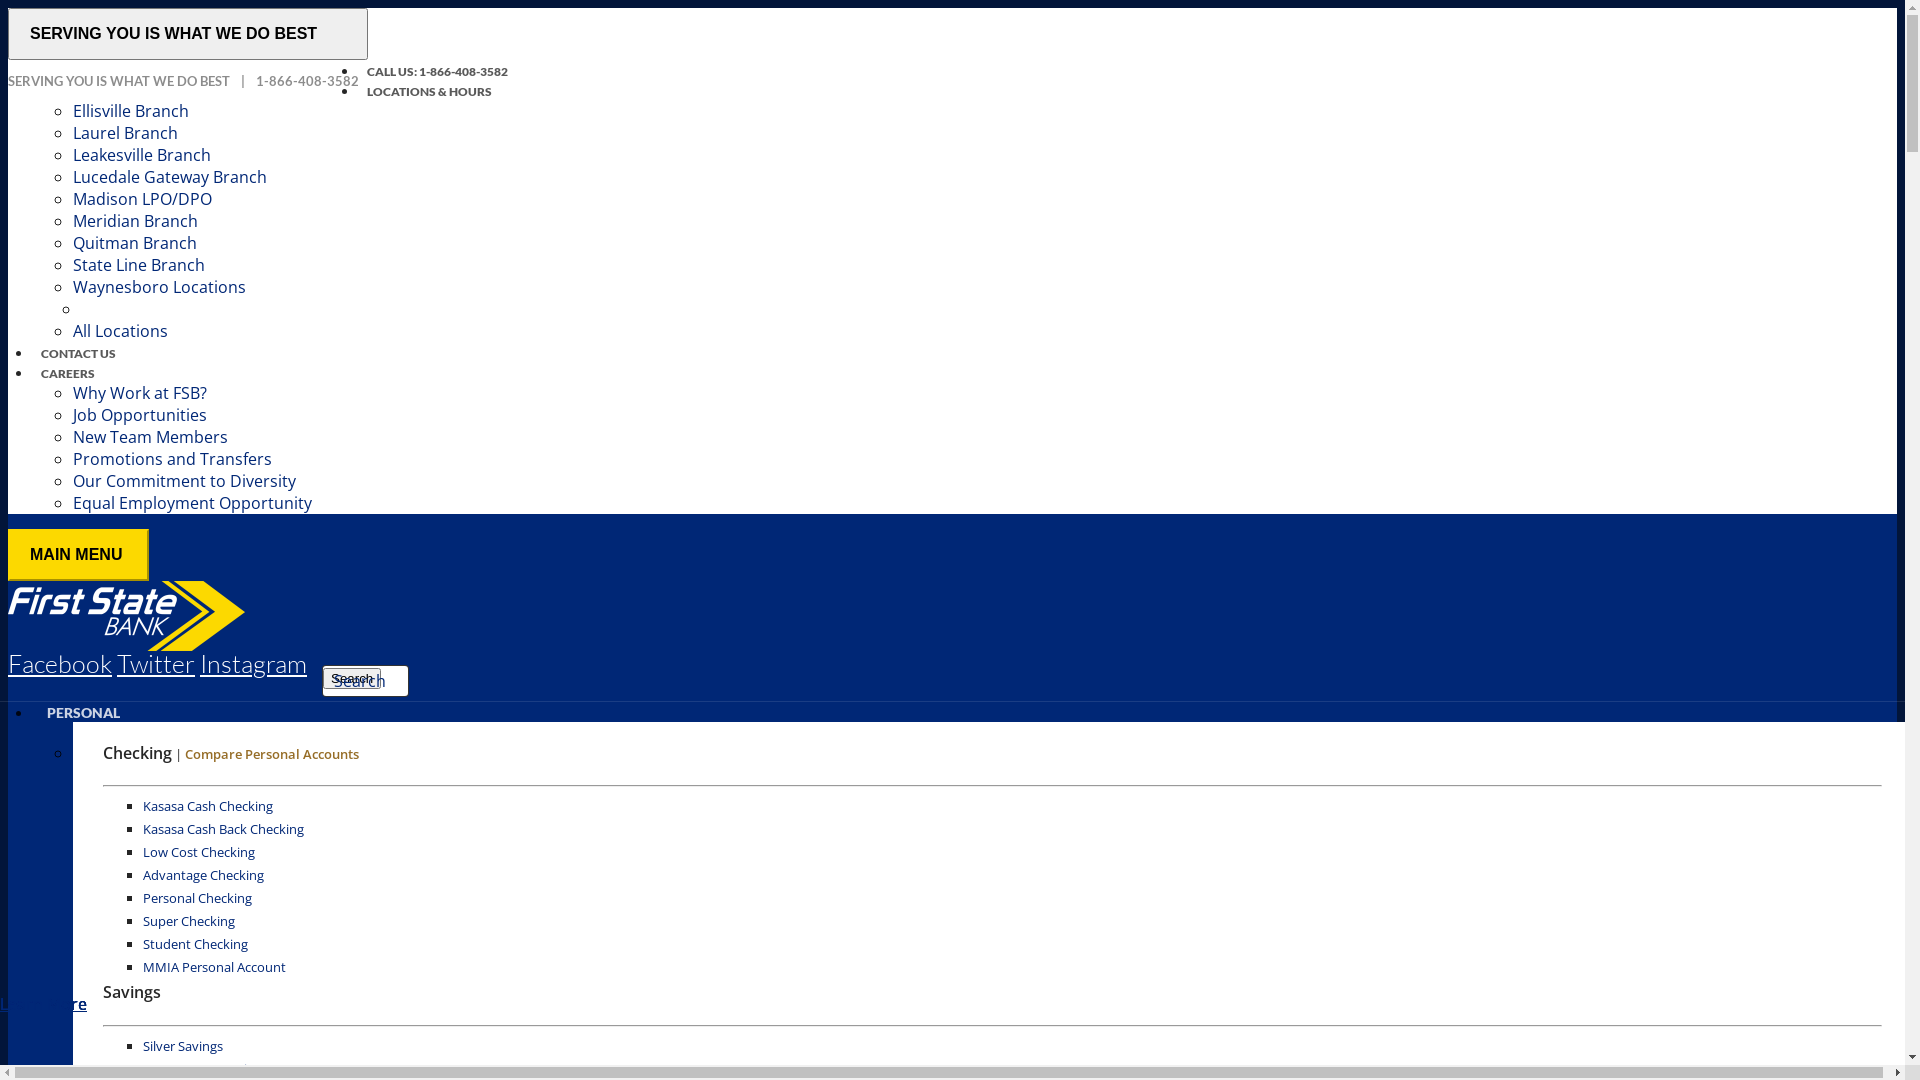 The width and height of the screenshot is (1920, 1080). Describe the element at coordinates (44, 1004) in the screenshot. I see `Learn More` at that location.